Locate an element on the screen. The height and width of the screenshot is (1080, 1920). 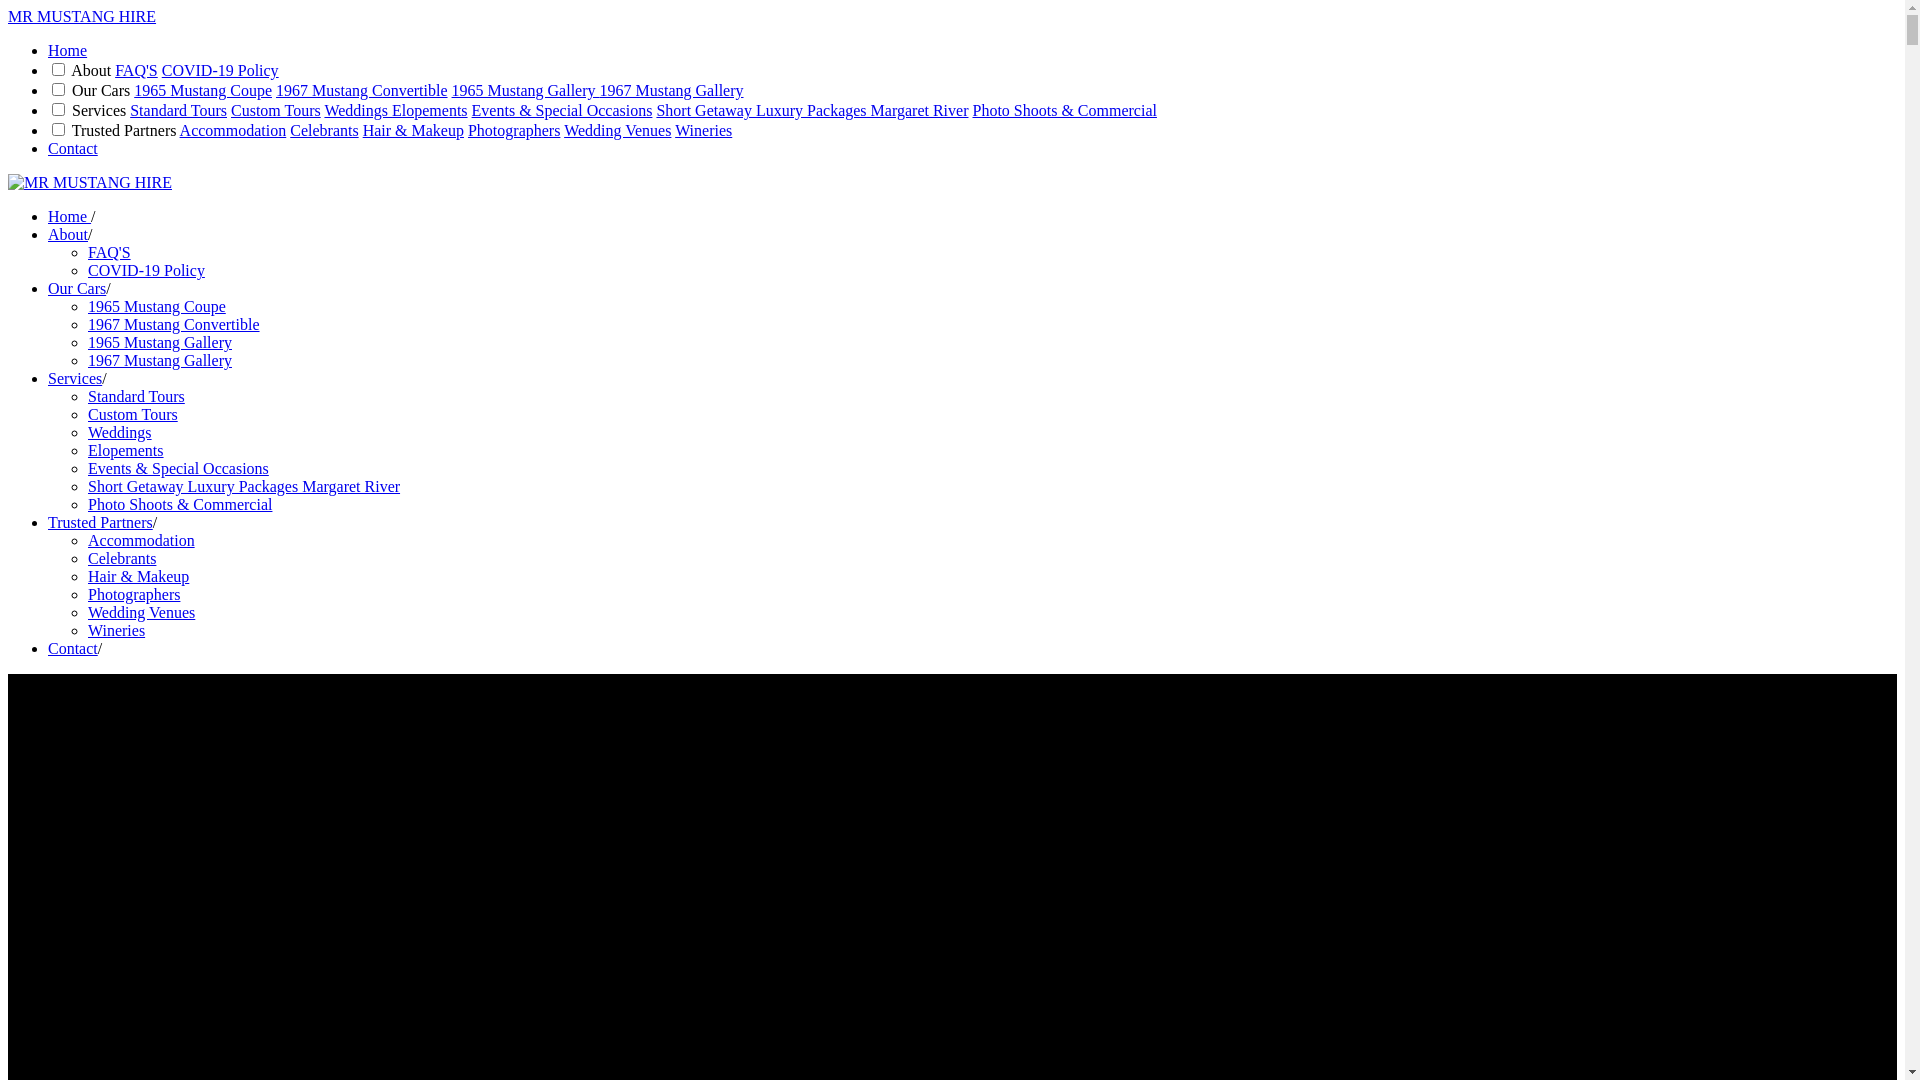
Wedding Venues is located at coordinates (142, 612).